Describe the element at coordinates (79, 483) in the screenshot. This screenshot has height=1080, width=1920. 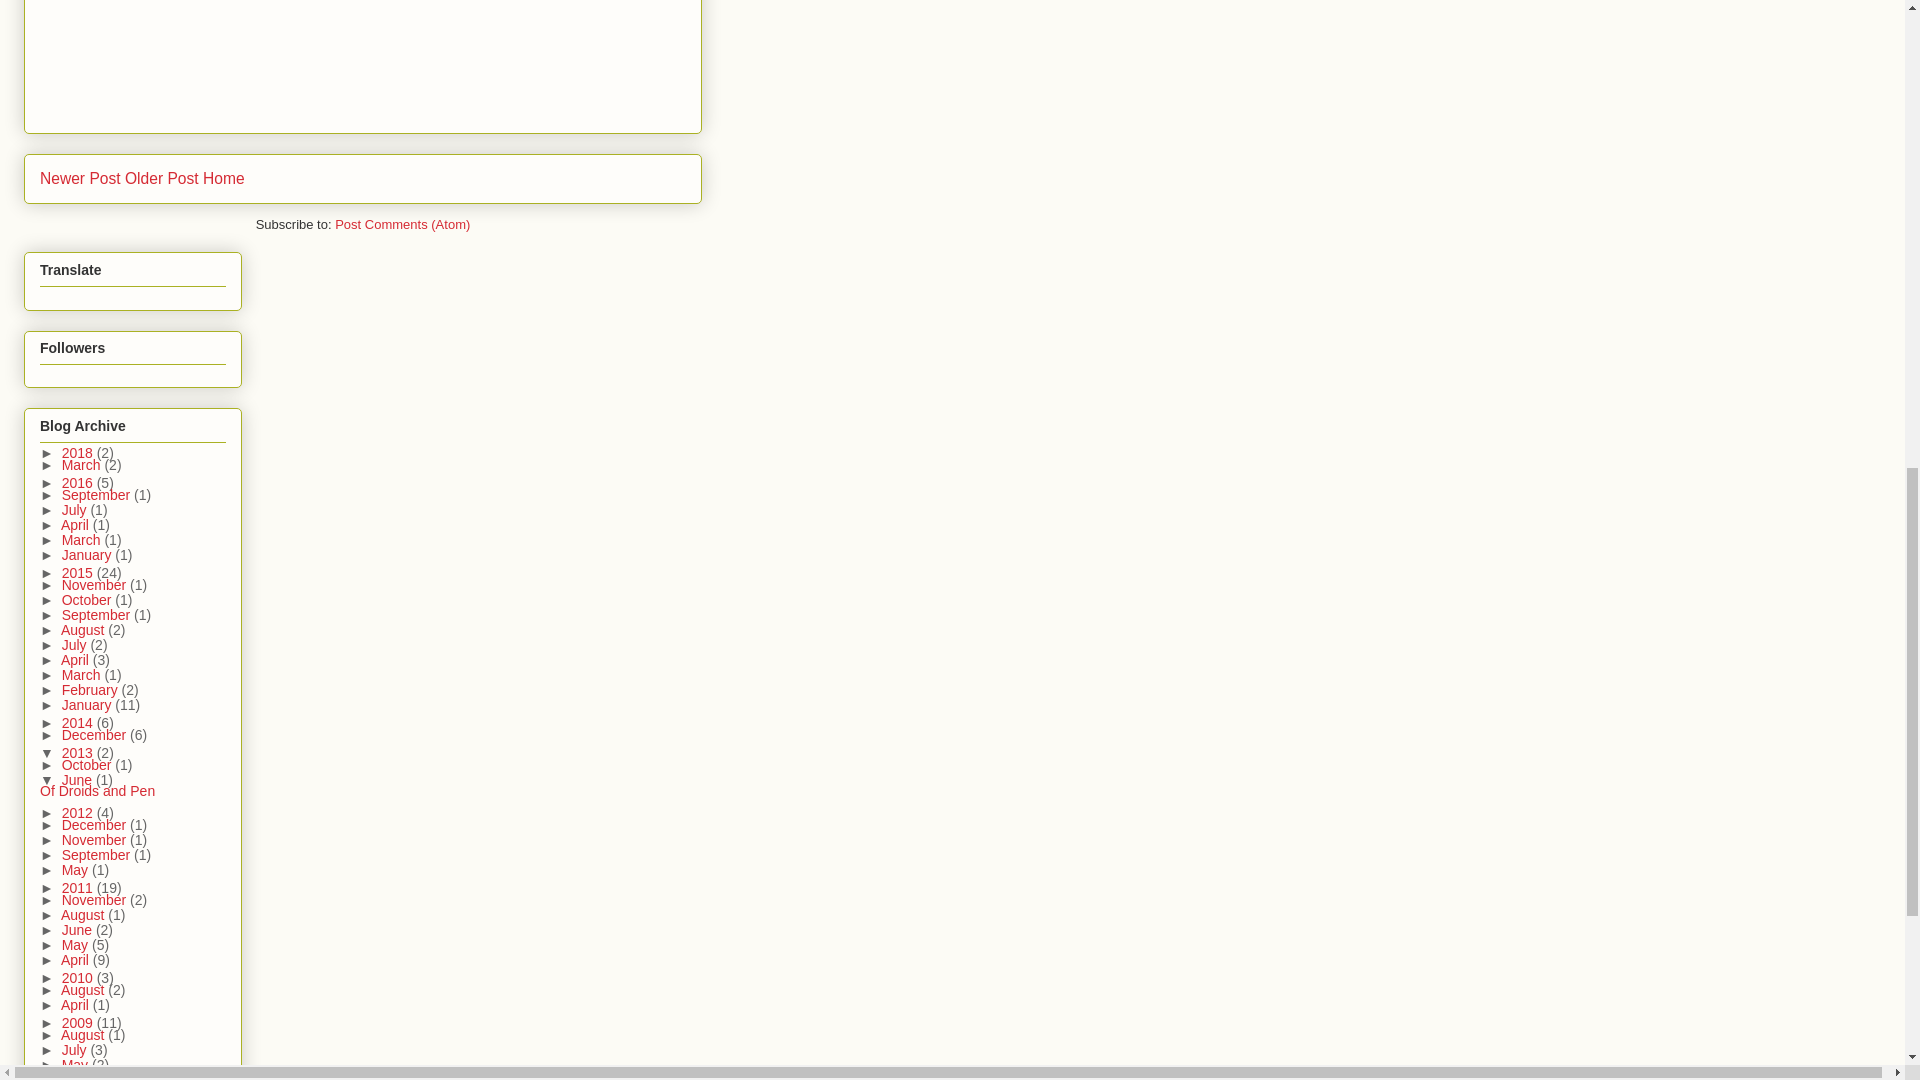
I see `2016` at that location.